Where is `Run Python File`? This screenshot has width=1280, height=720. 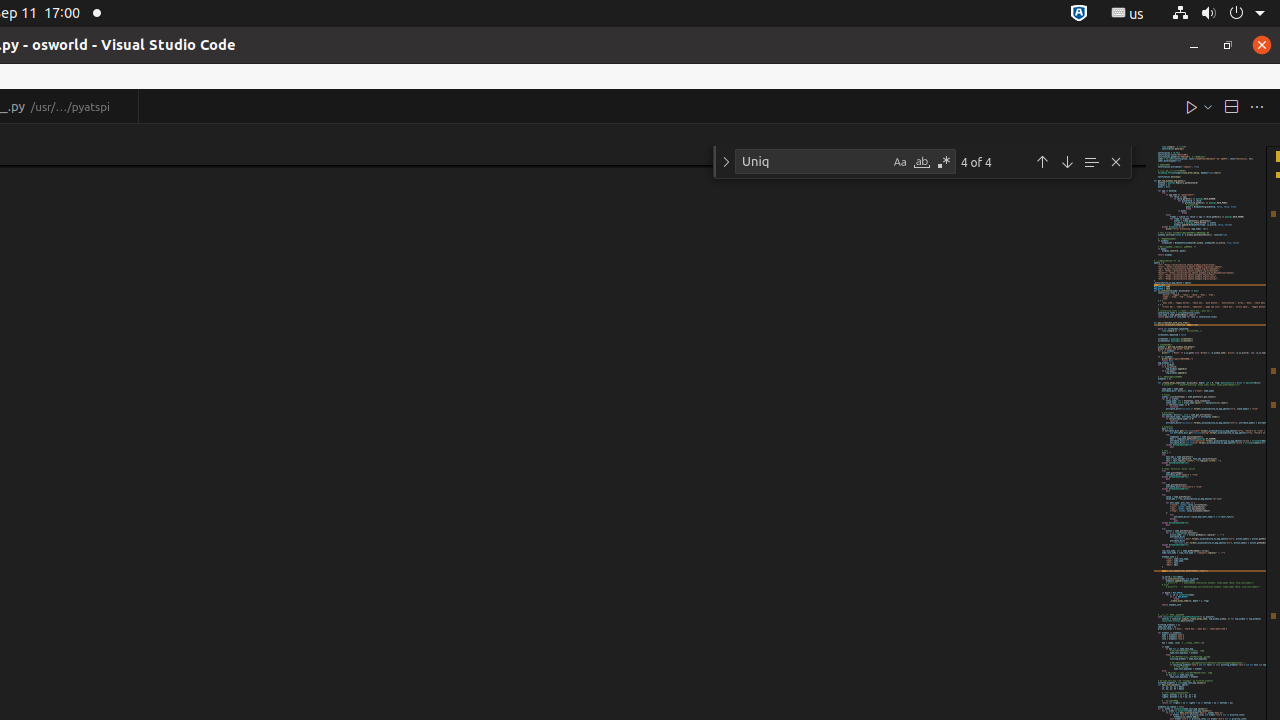 Run Python File is located at coordinates (1192, 106).